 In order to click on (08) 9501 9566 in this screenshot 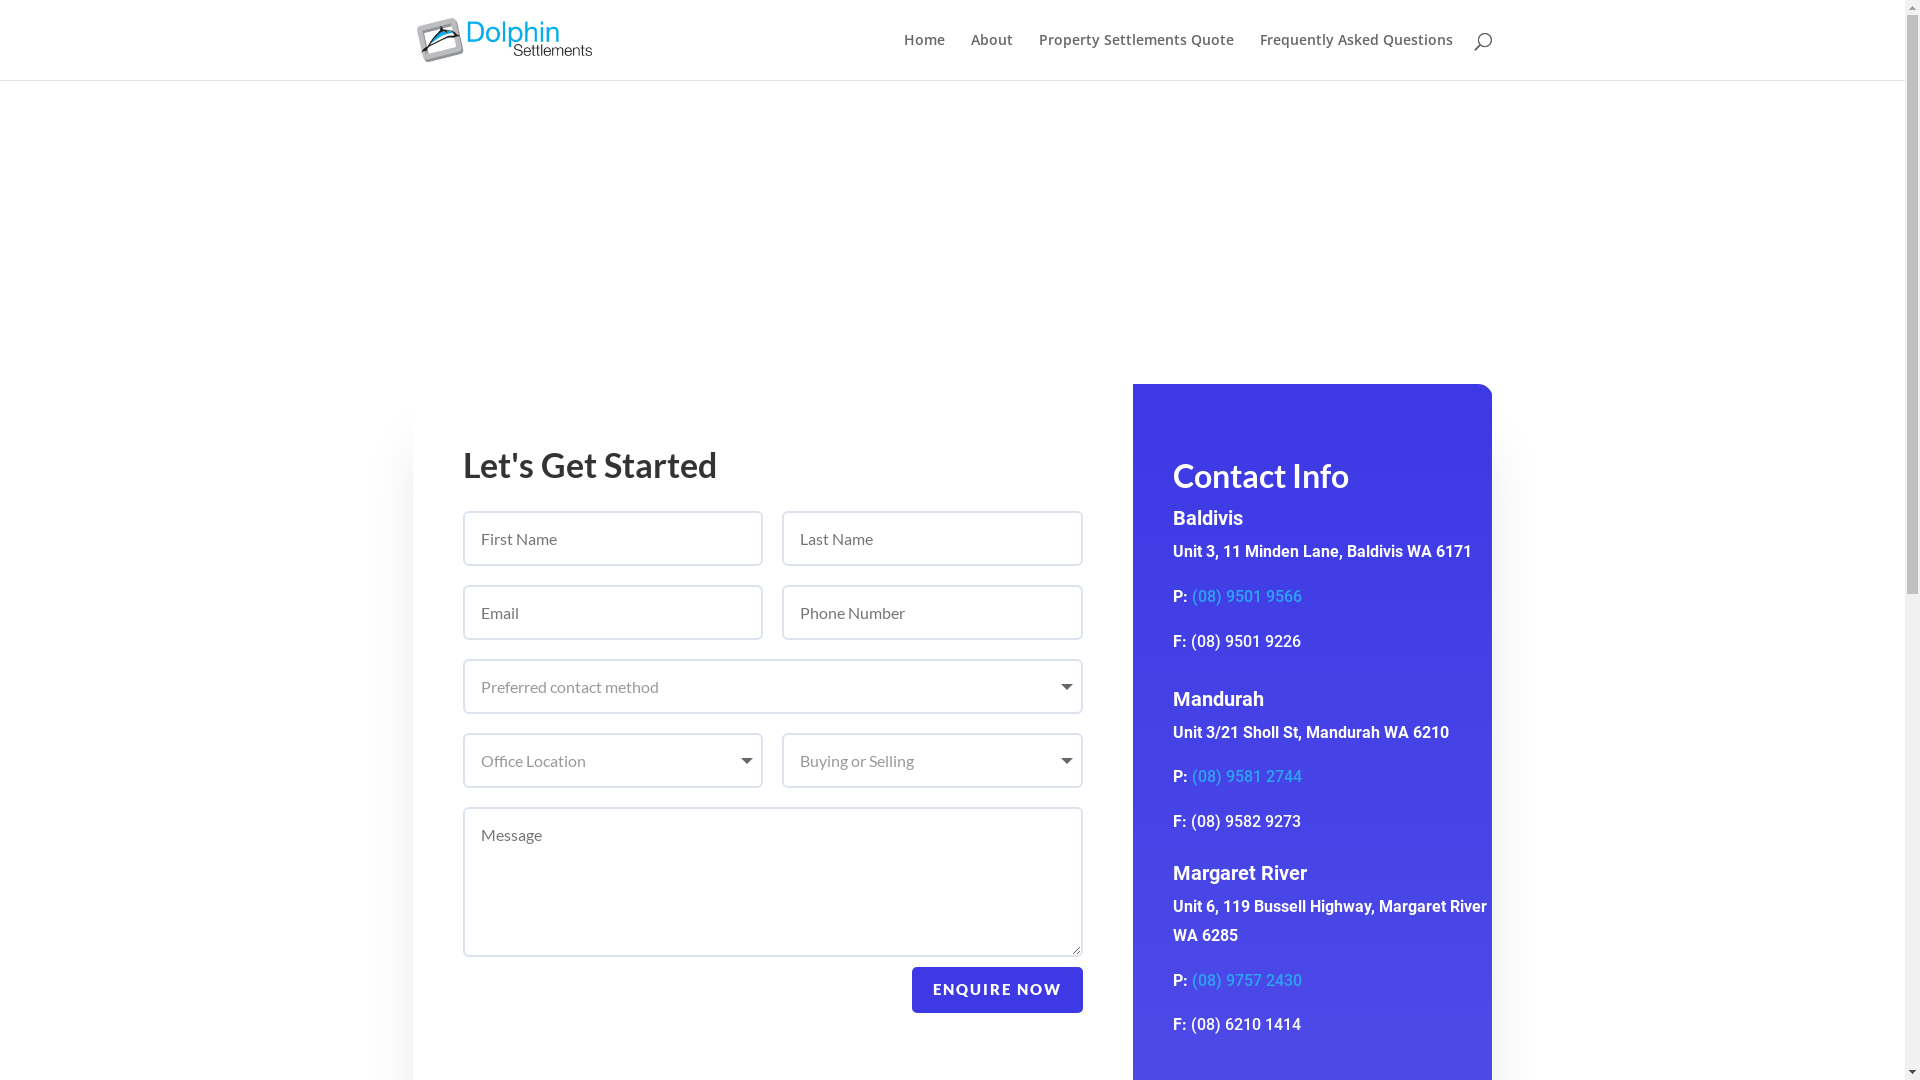, I will do `click(1247, 596)`.